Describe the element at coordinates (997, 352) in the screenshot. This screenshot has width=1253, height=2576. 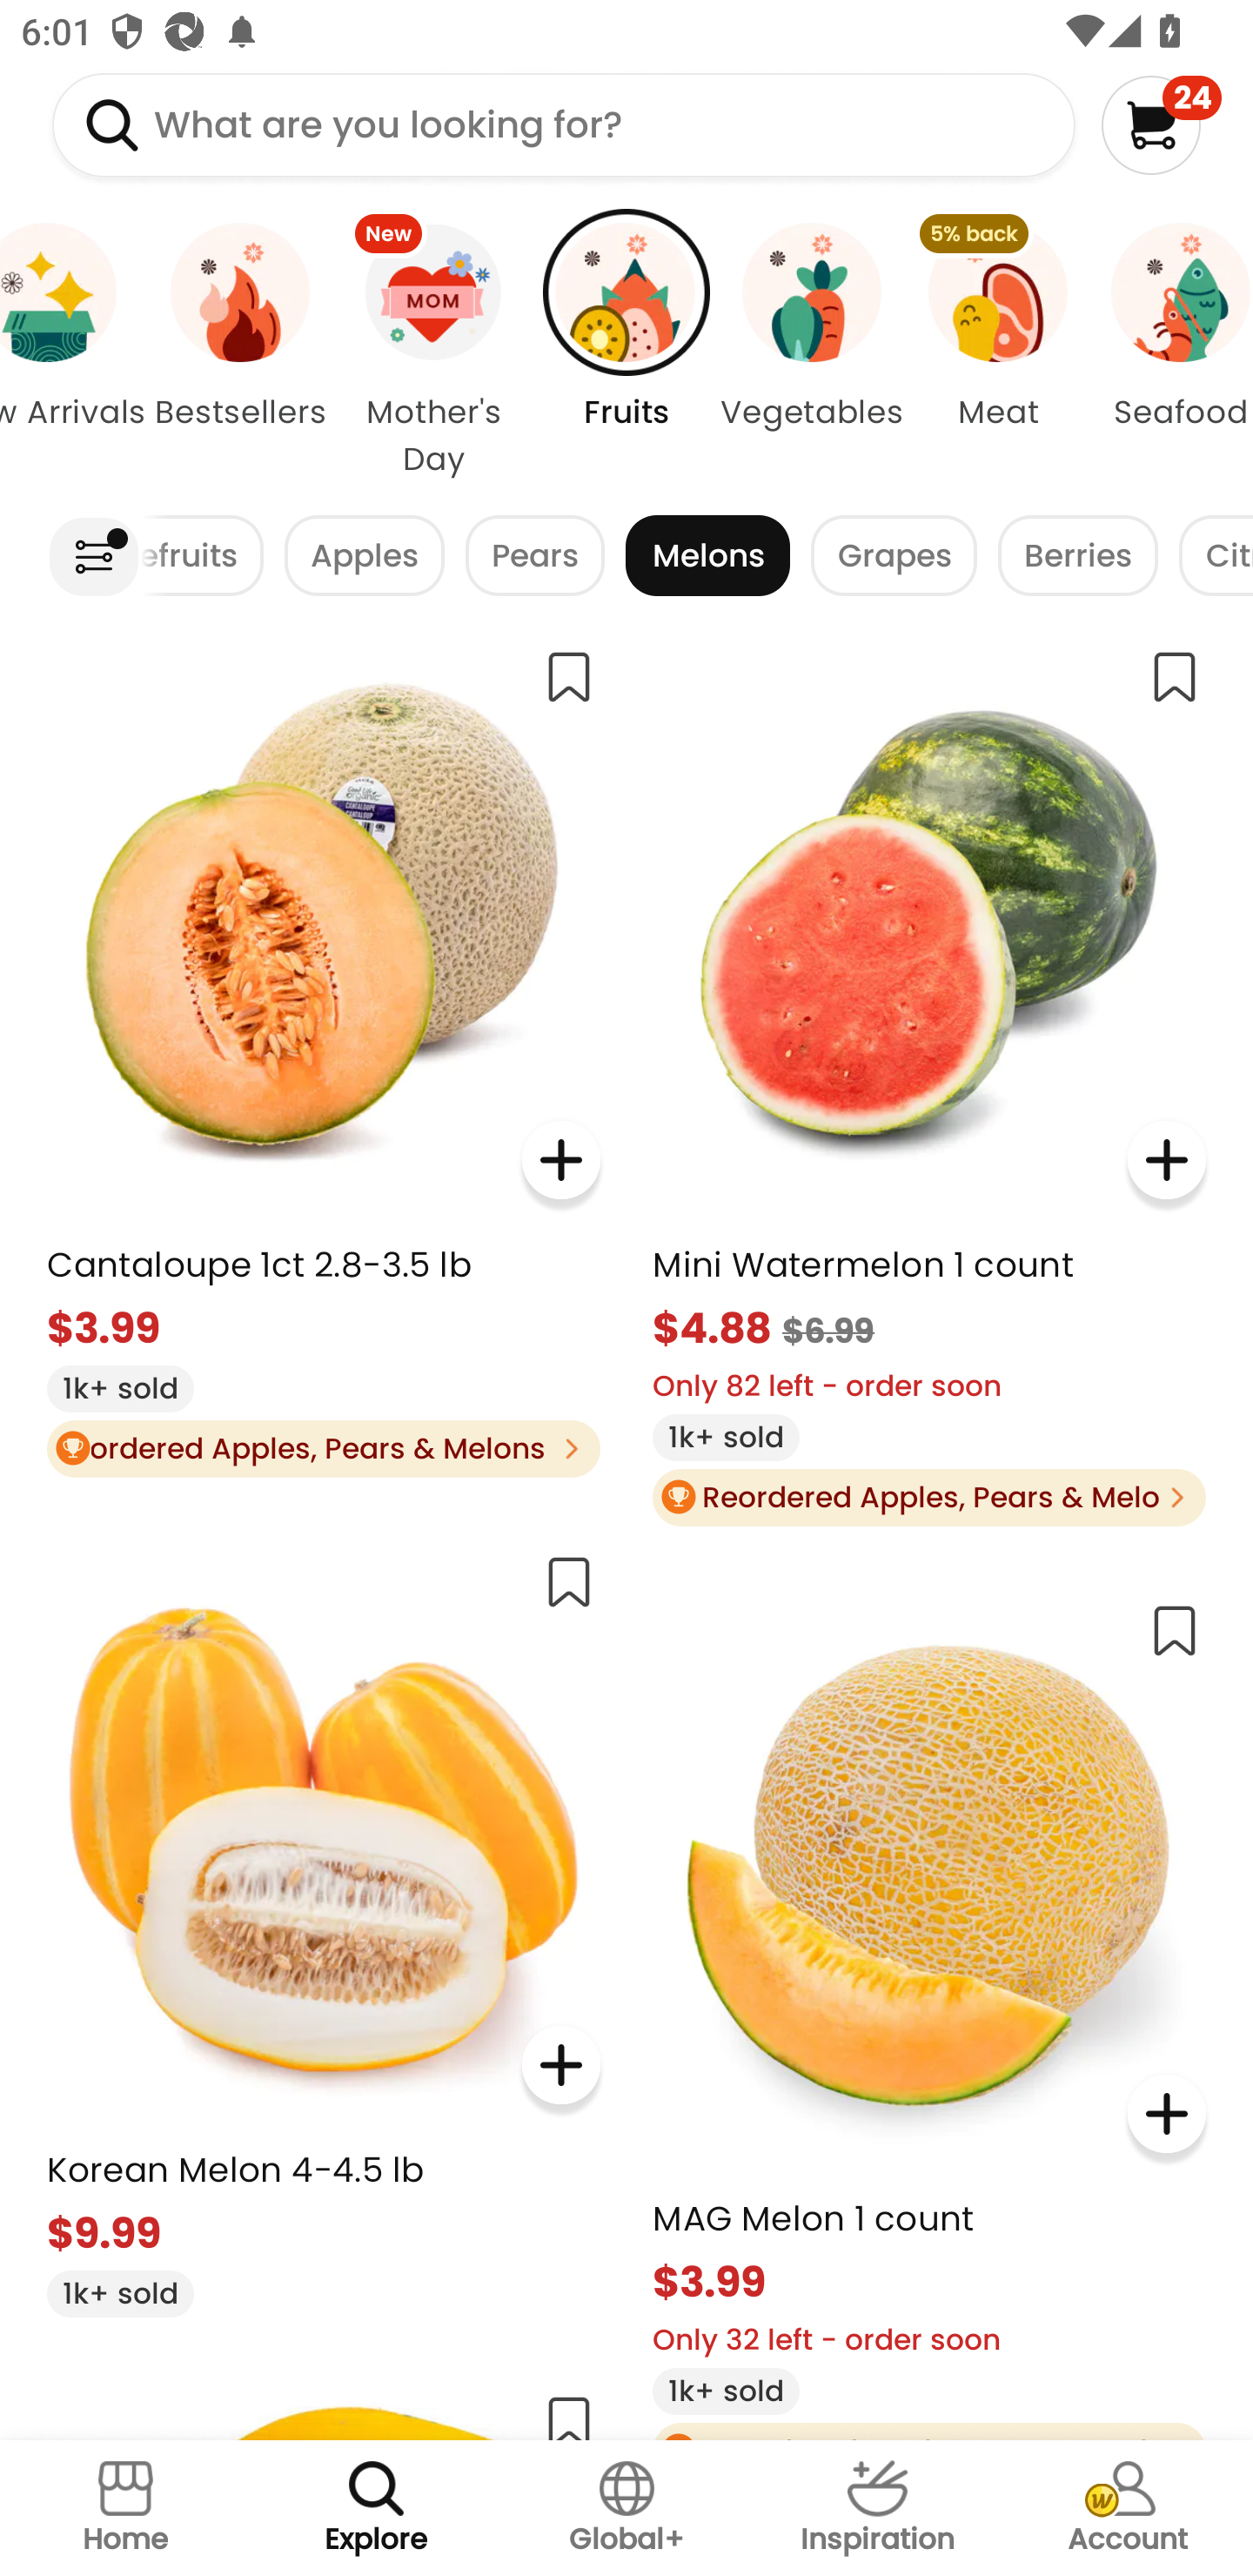
I see `5% back Meat` at that location.